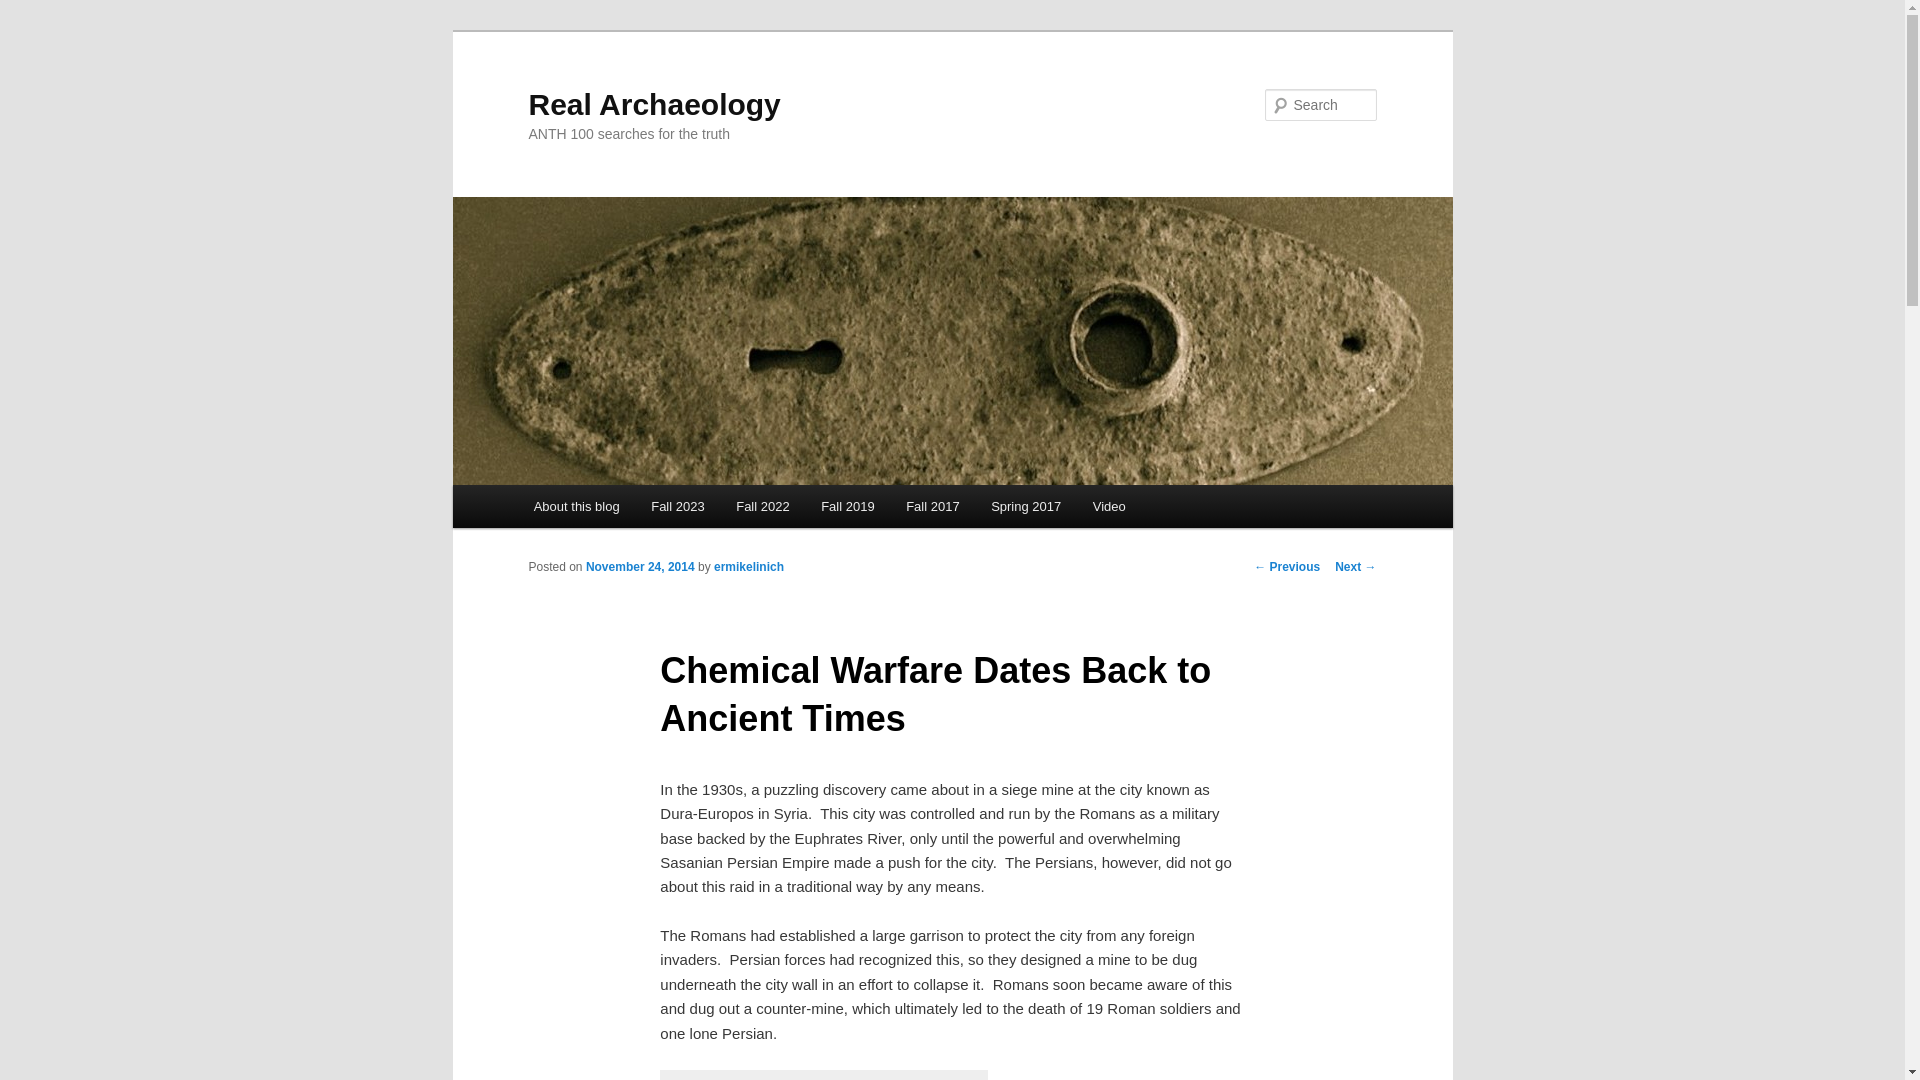  I want to click on 4:21 pm, so click(640, 566).